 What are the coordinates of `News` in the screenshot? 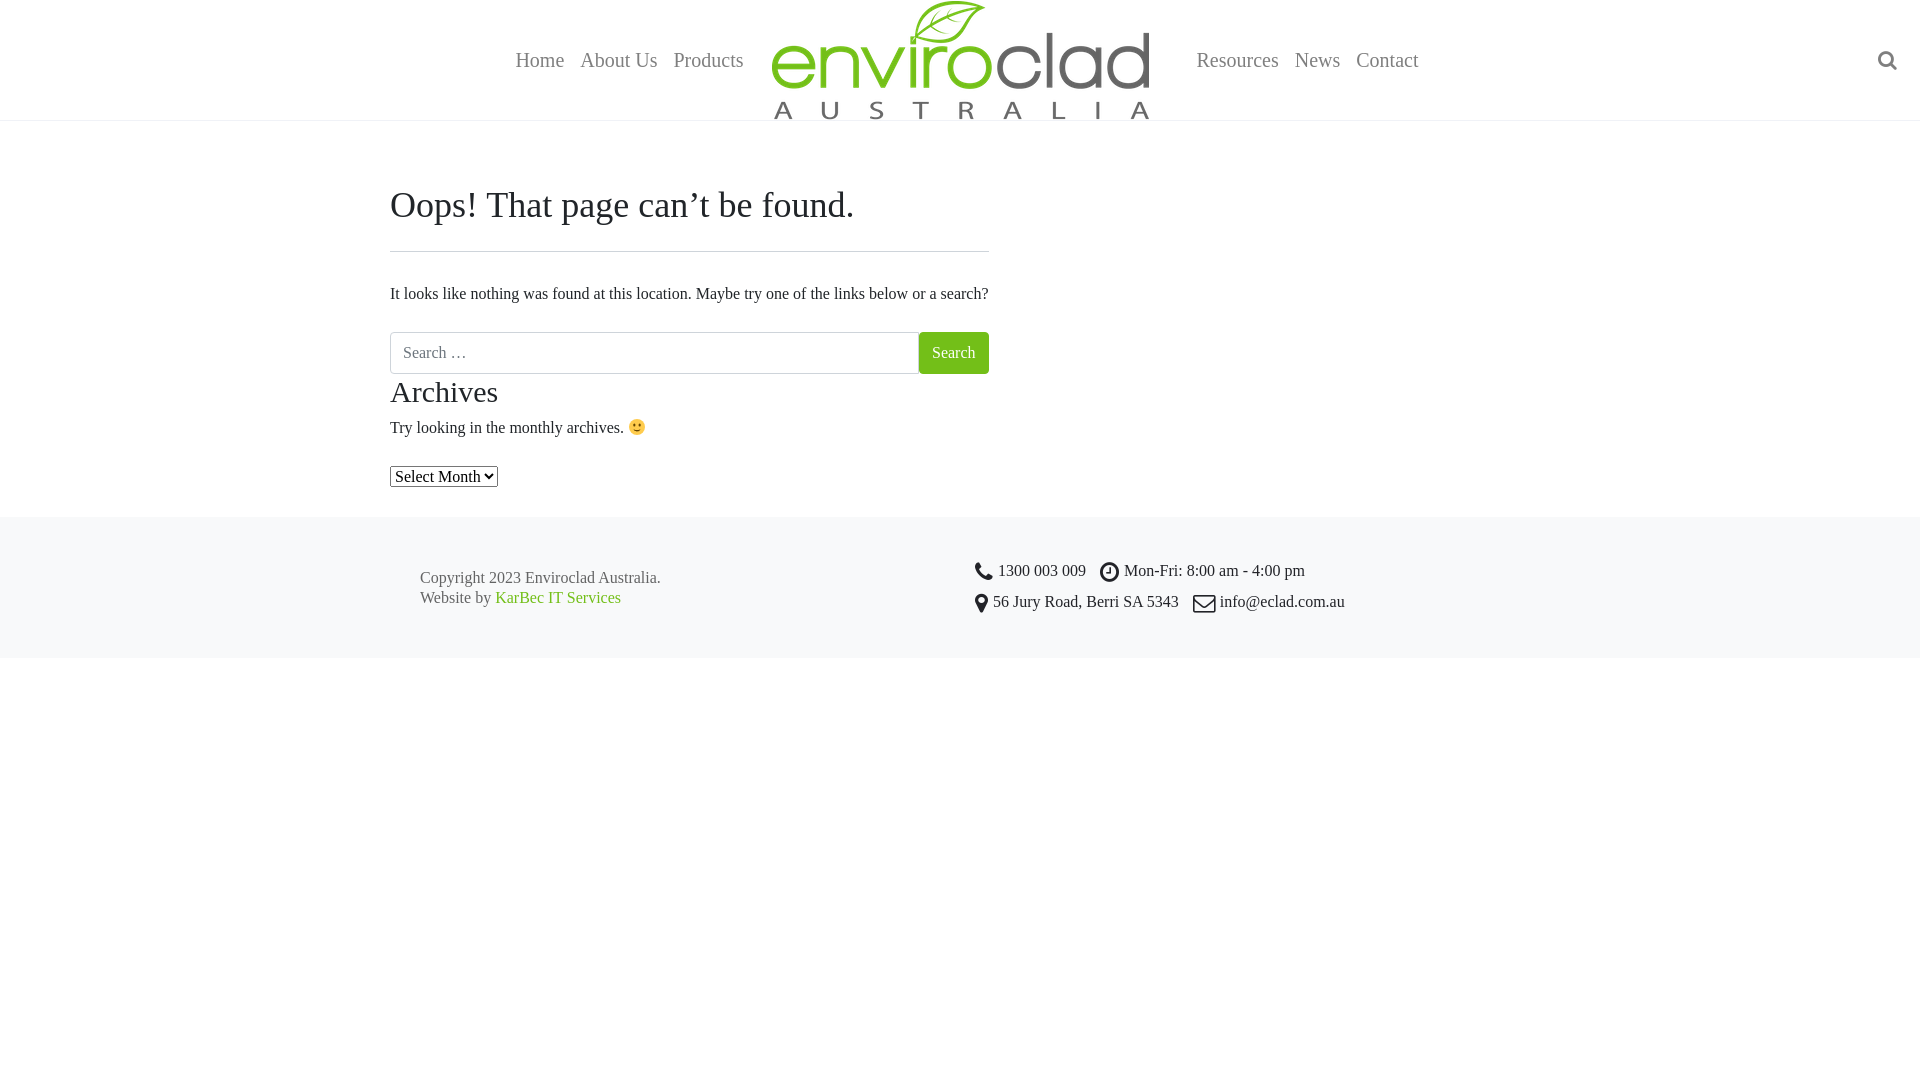 It's located at (1318, 60).